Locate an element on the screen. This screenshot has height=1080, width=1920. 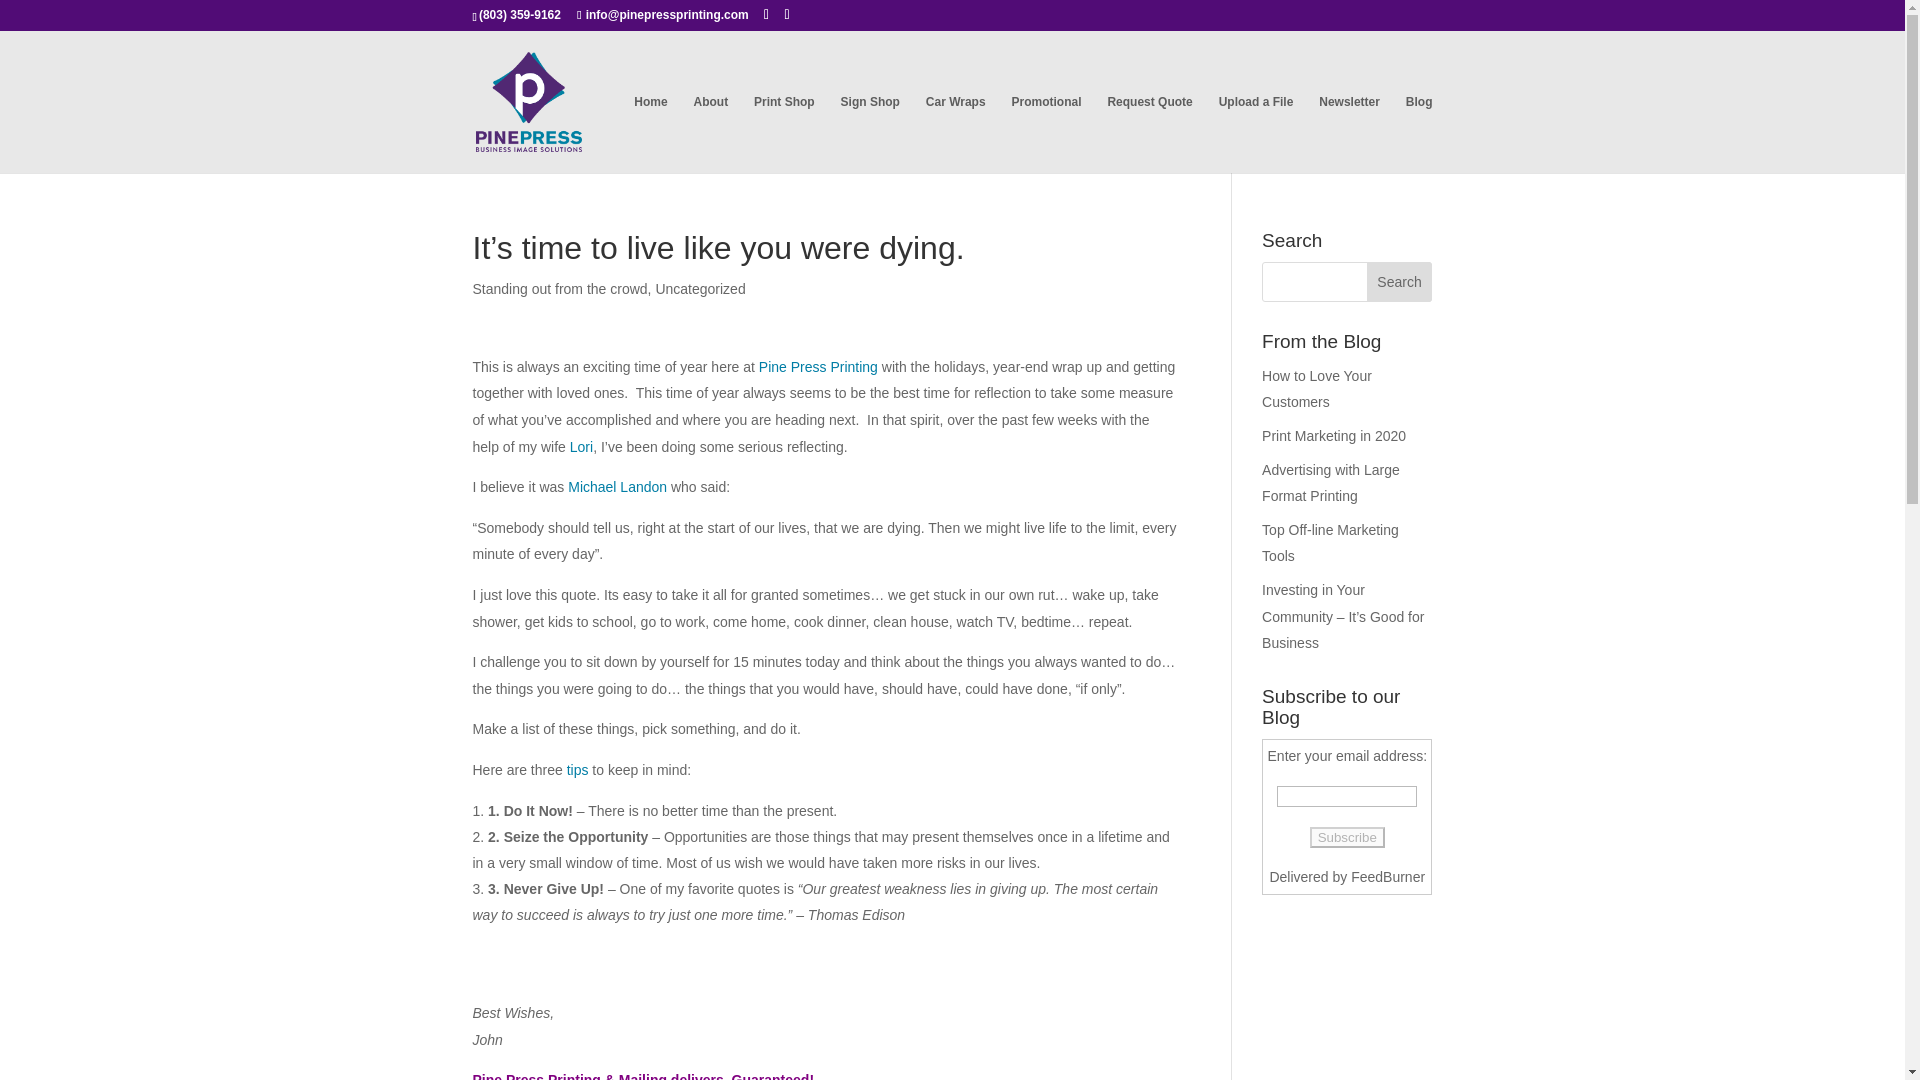
How to Love Your Customers is located at coordinates (1316, 390).